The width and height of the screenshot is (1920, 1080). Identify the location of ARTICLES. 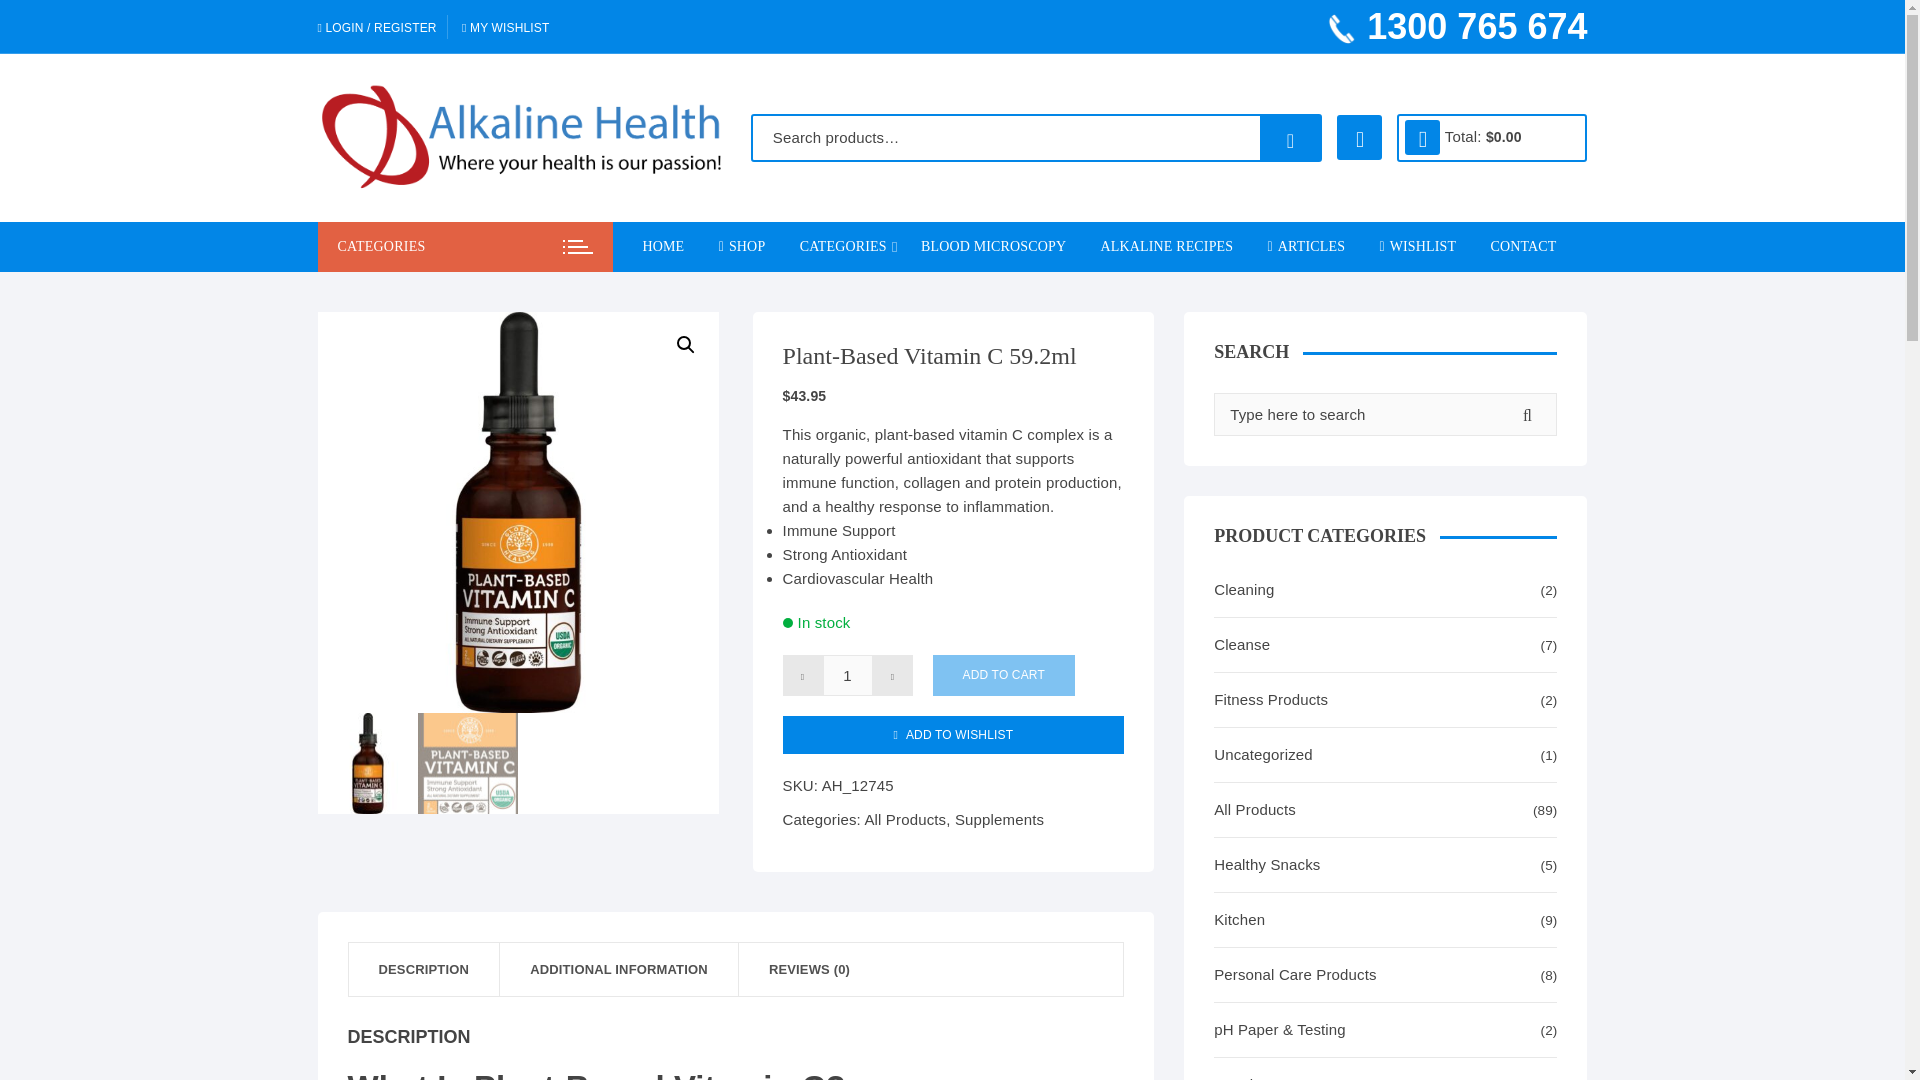
(1307, 247).